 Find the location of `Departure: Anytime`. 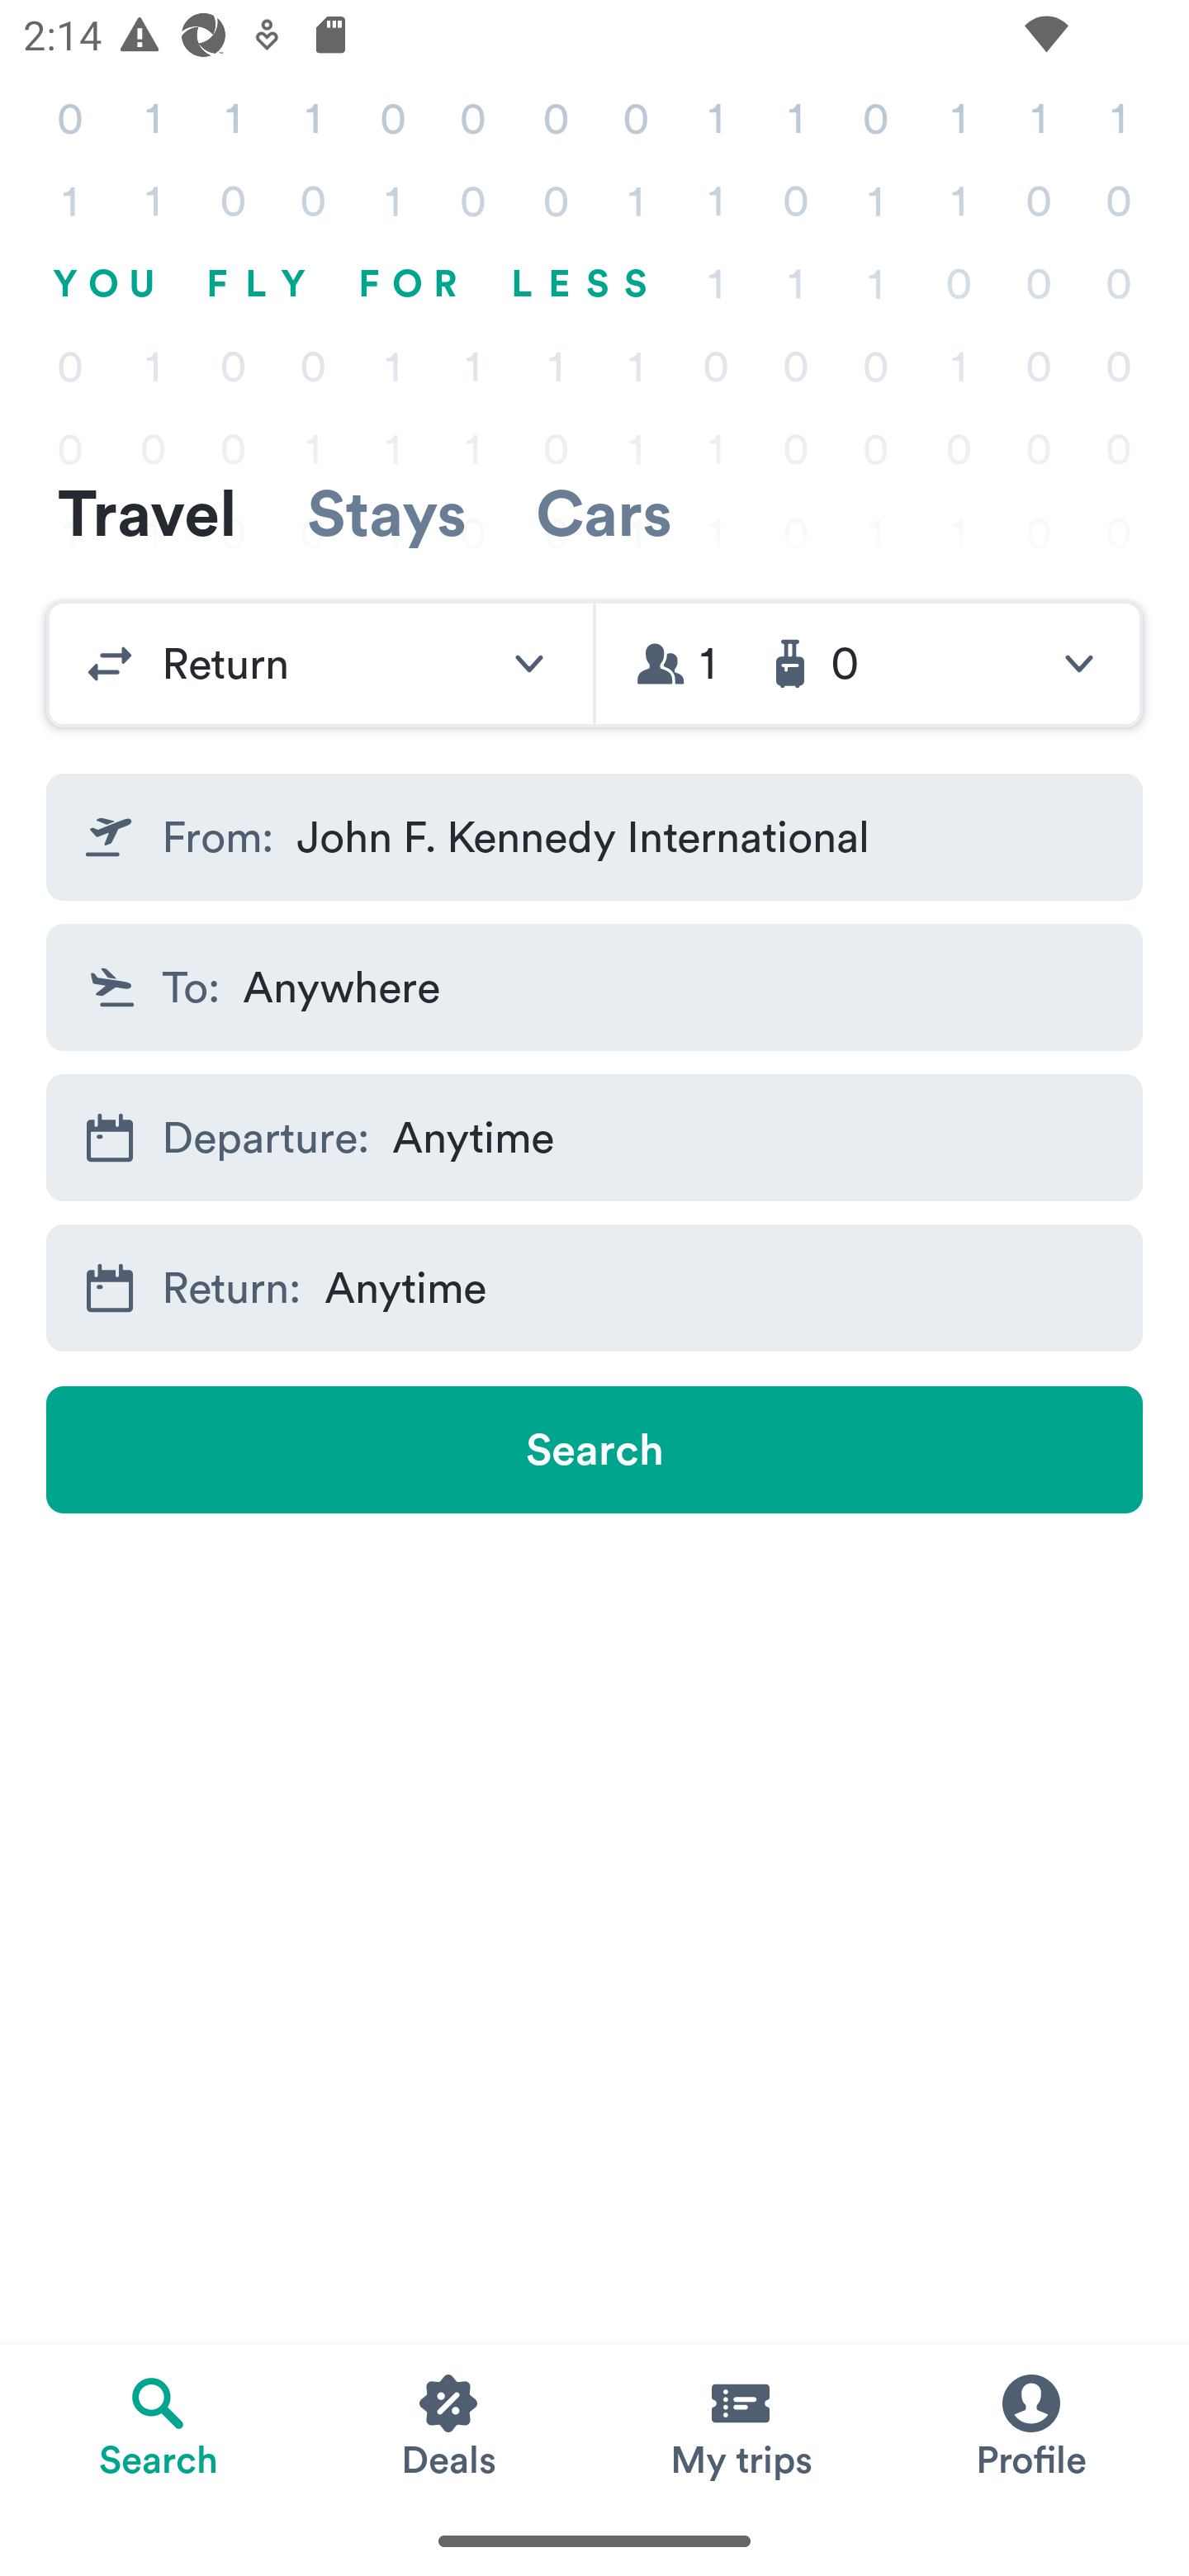

Departure: Anytime is located at coordinates (594, 1138).